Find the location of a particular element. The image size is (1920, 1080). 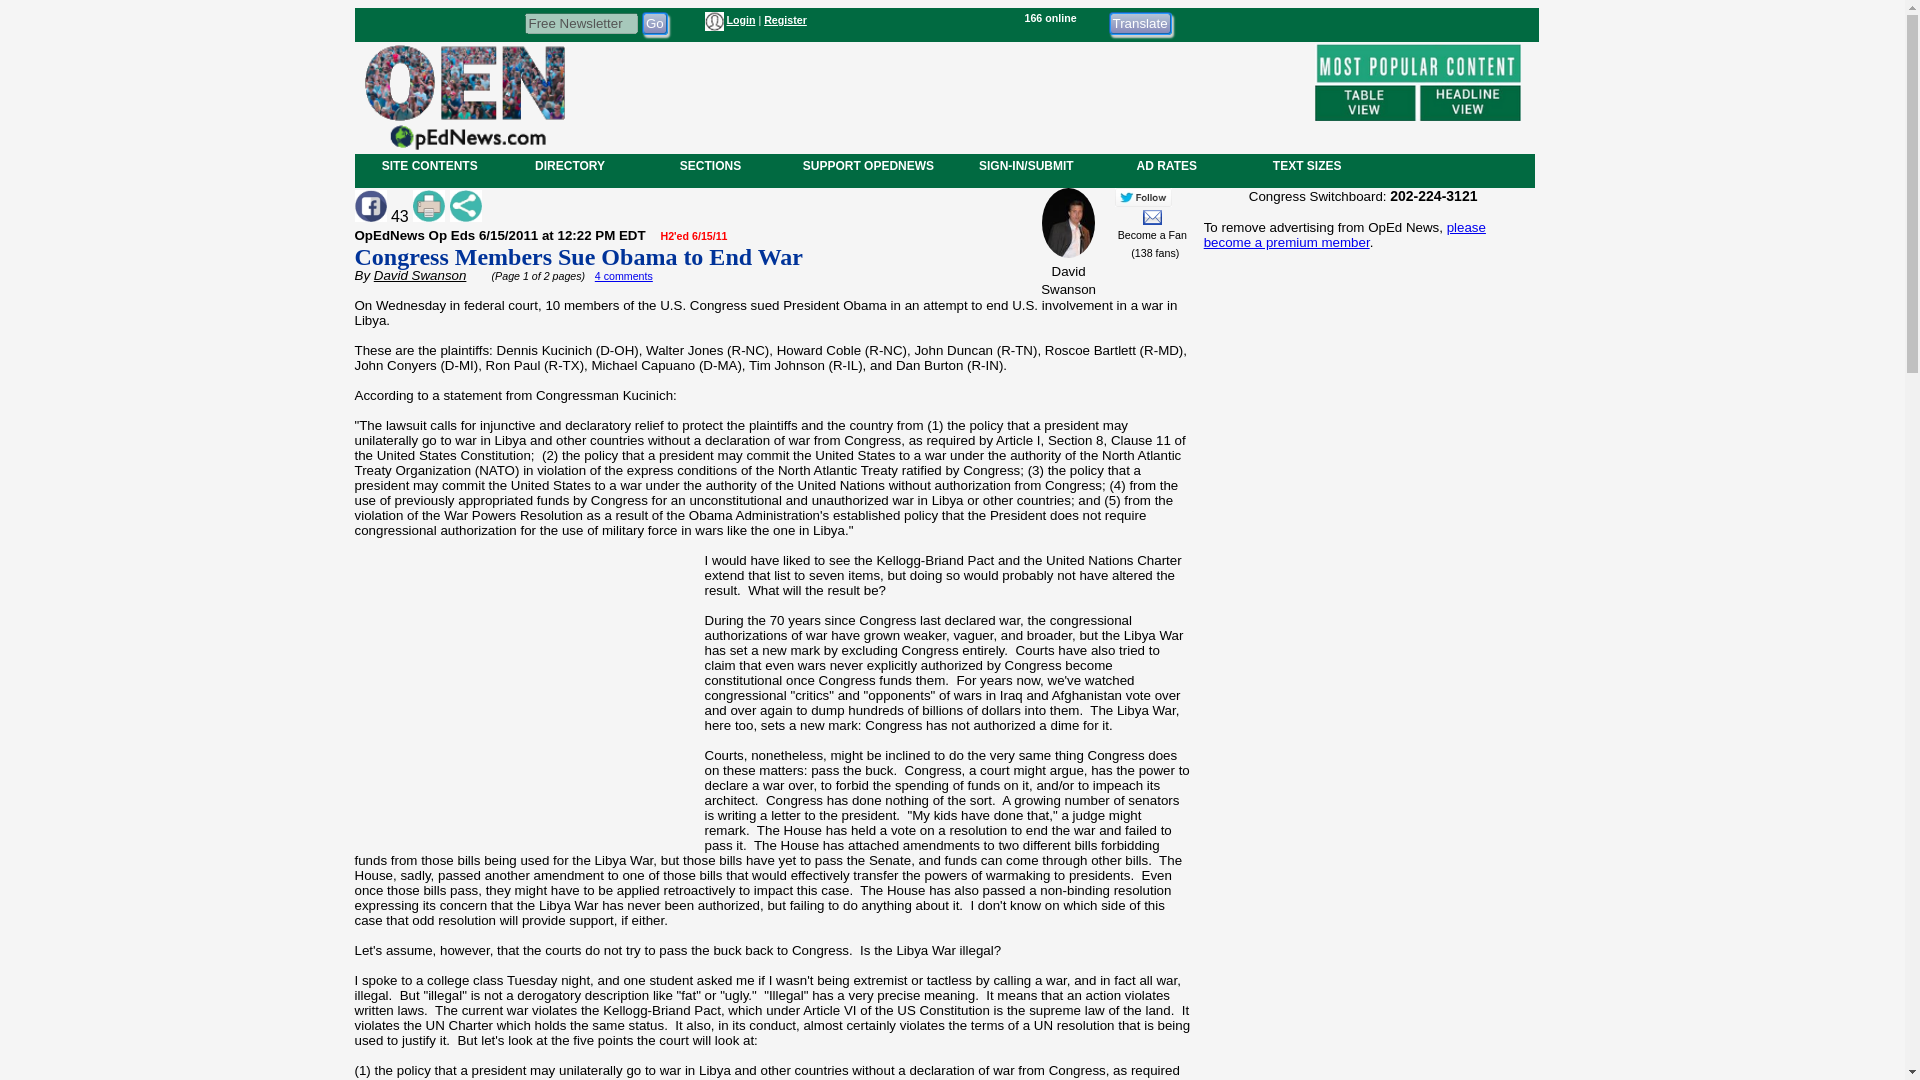

David Swanson is located at coordinates (420, 274).